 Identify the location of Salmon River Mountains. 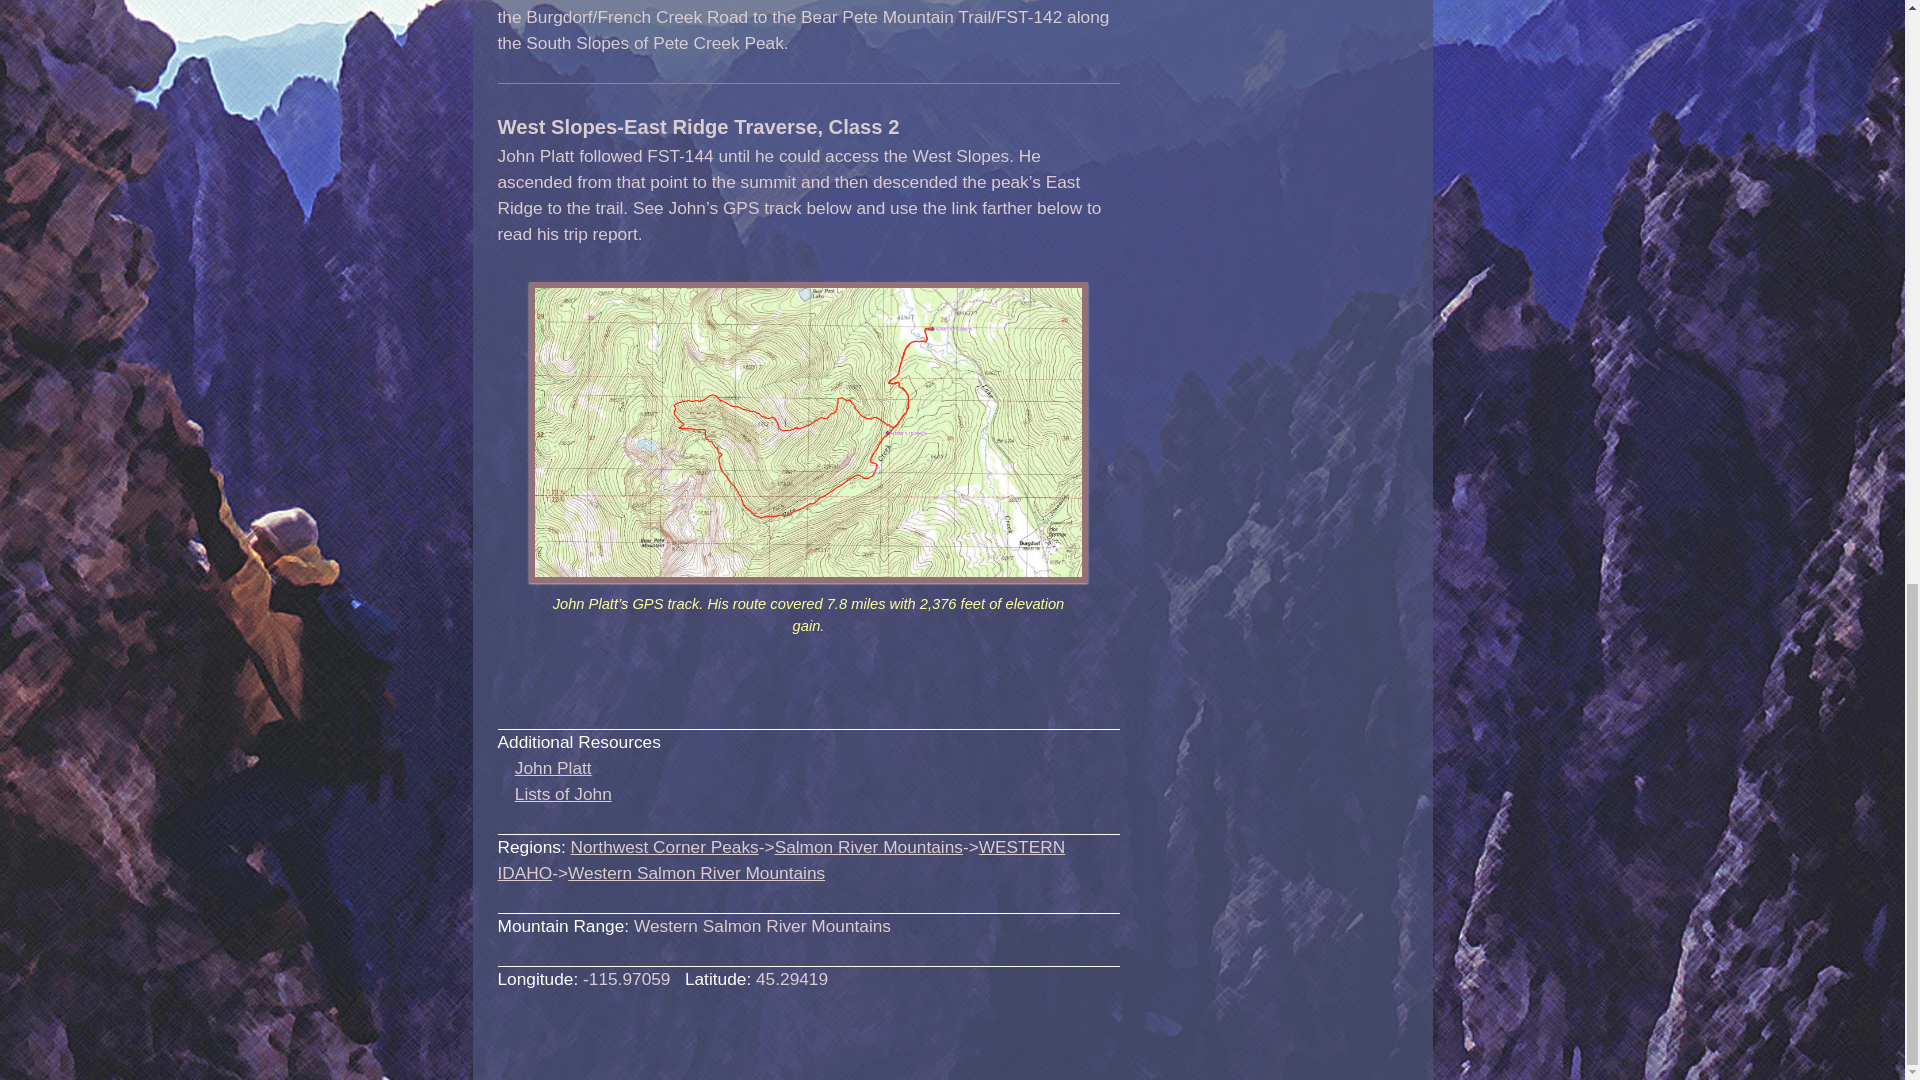
(869, 847).